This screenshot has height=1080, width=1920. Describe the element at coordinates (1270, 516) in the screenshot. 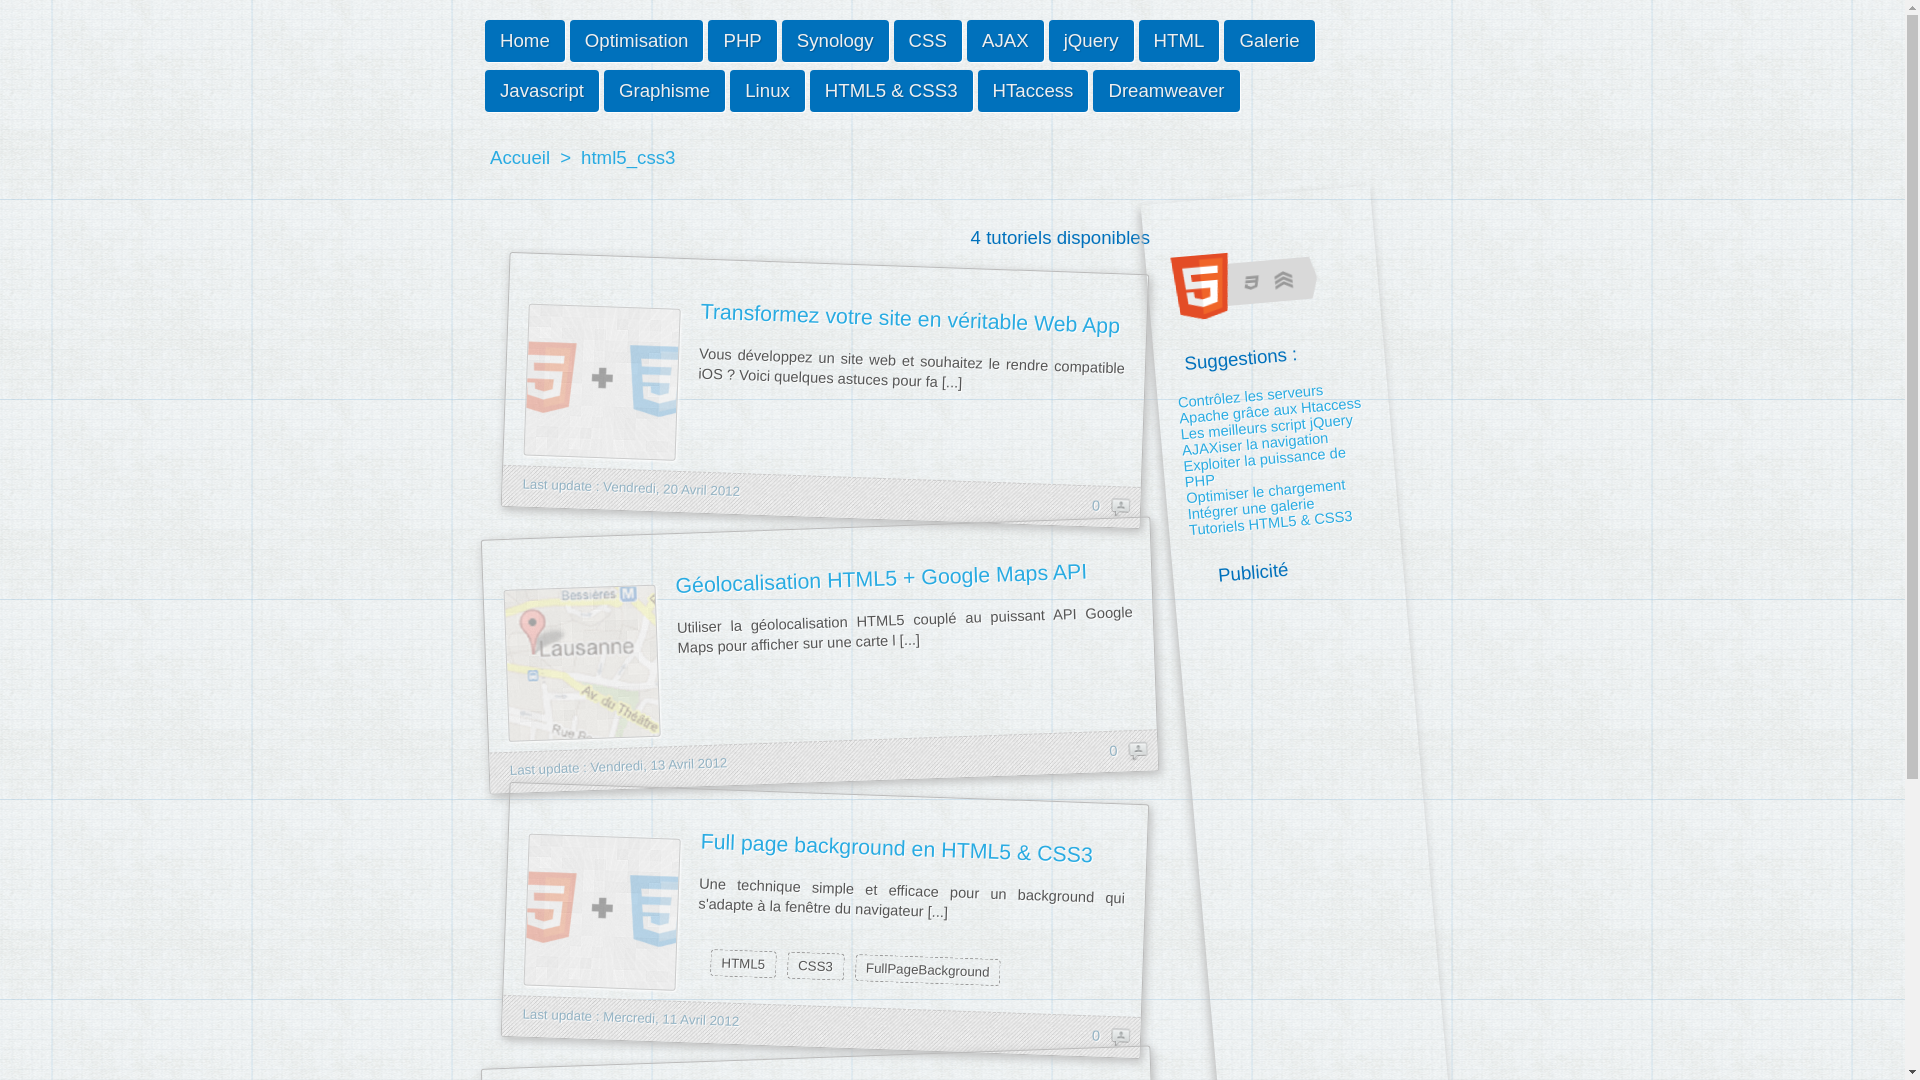

I see `Tutoriels HTML5 & CSS3` at that location.